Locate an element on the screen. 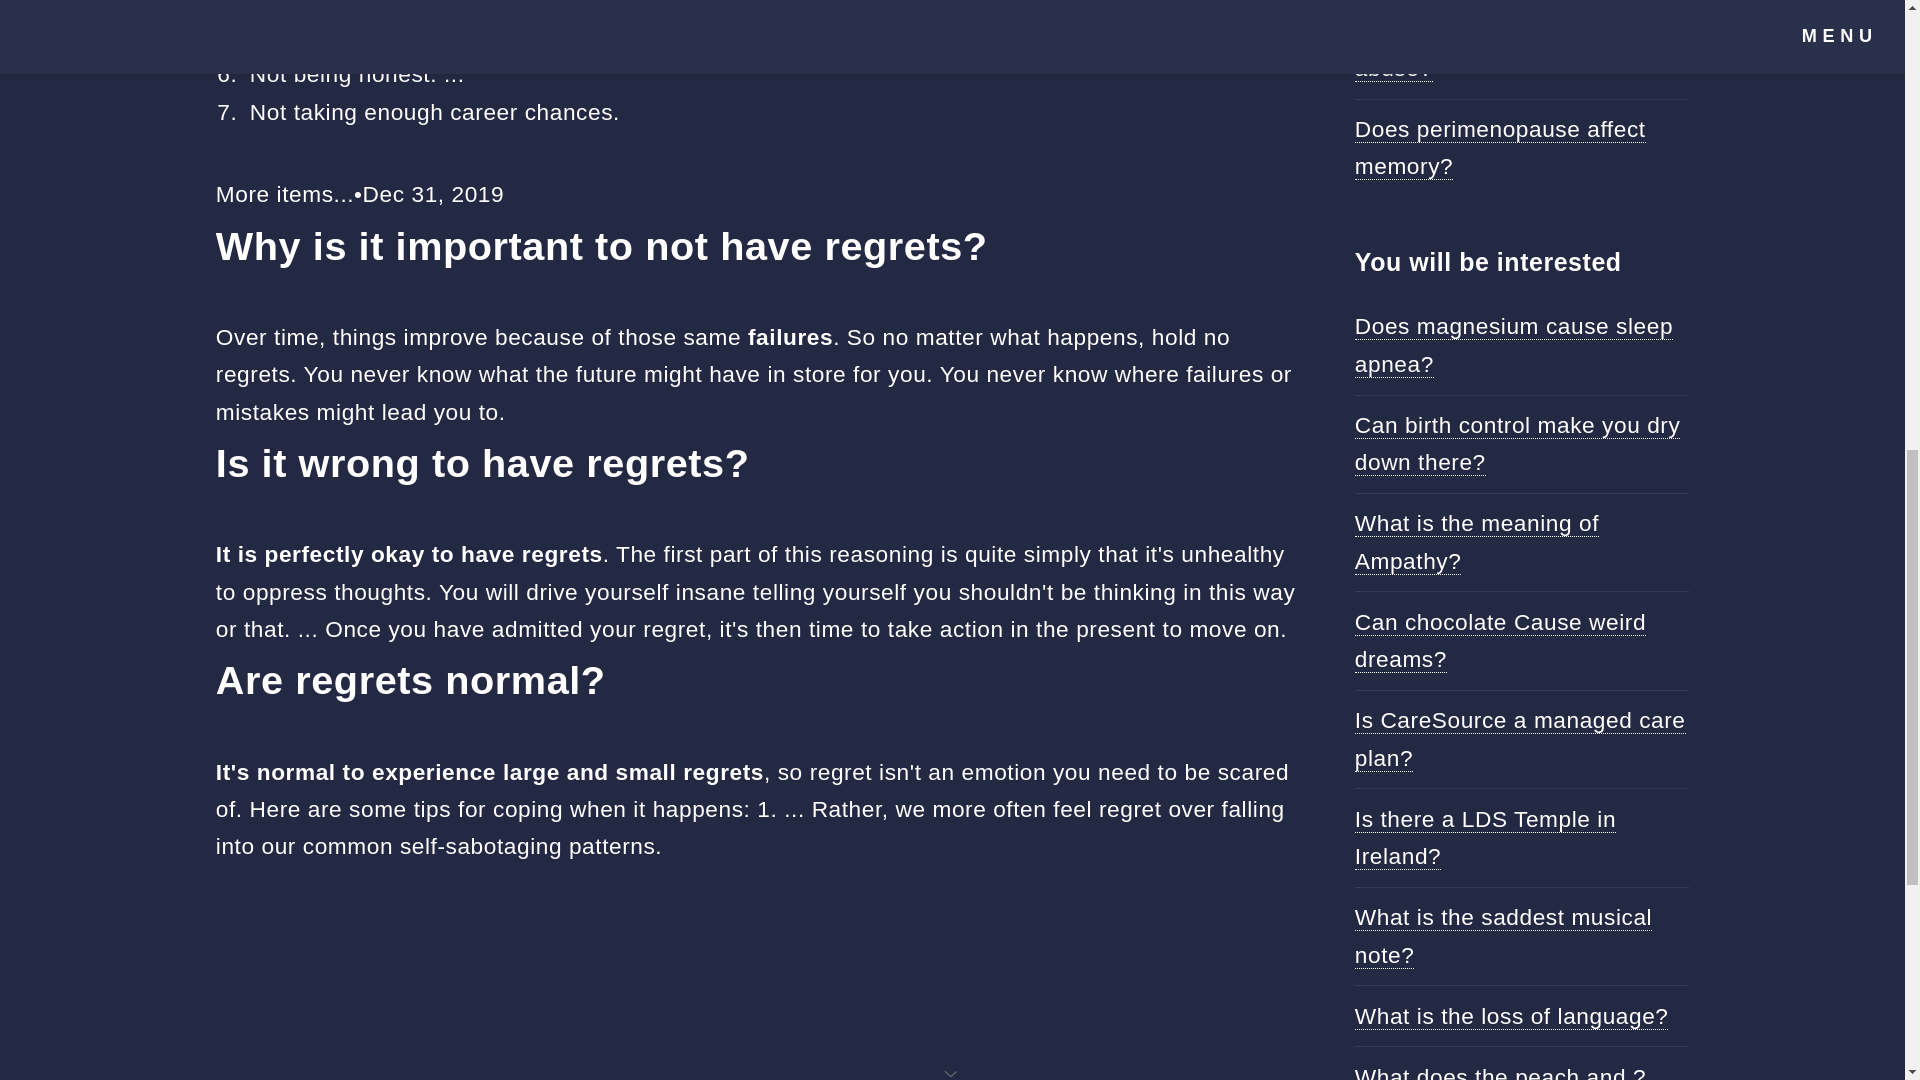  What is the meaning of Ampathy? is located at coordinates (1477, 541).